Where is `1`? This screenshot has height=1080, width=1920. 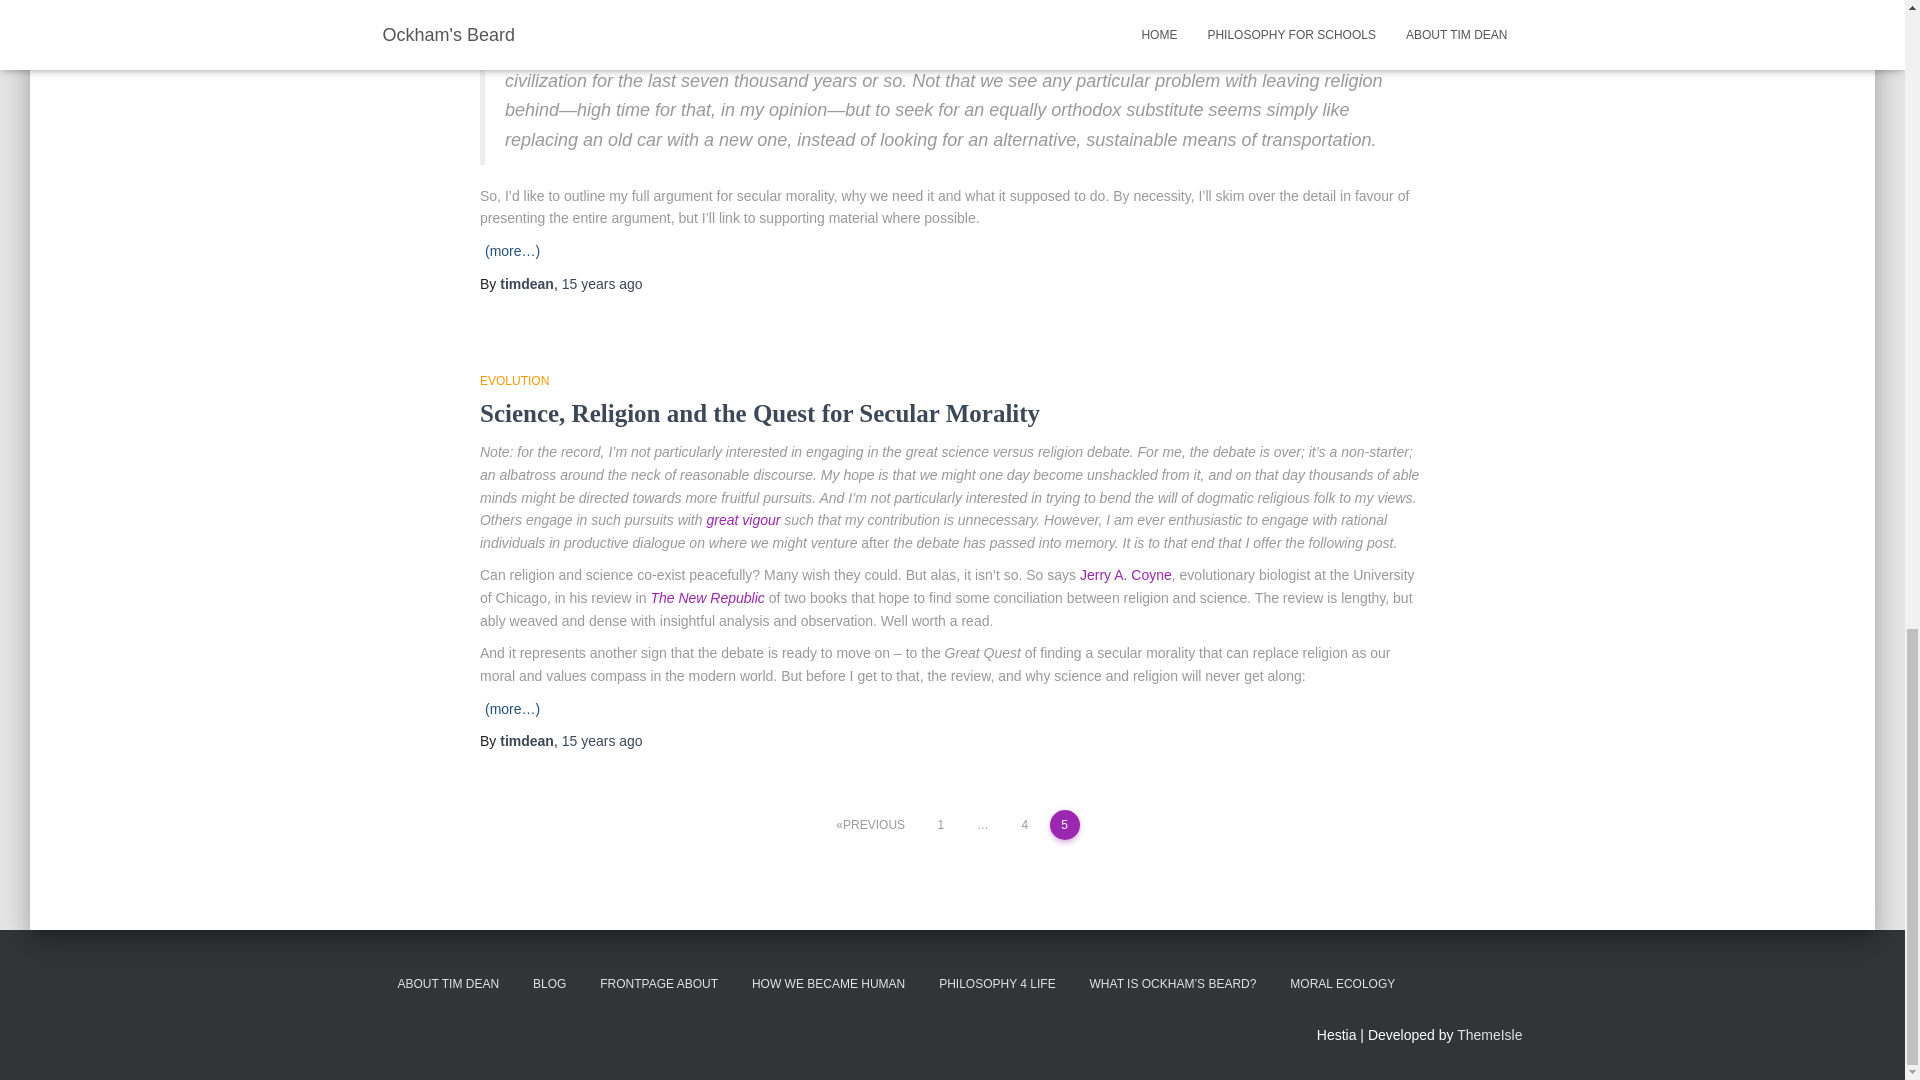
1 is located at coordinates (940, 825).